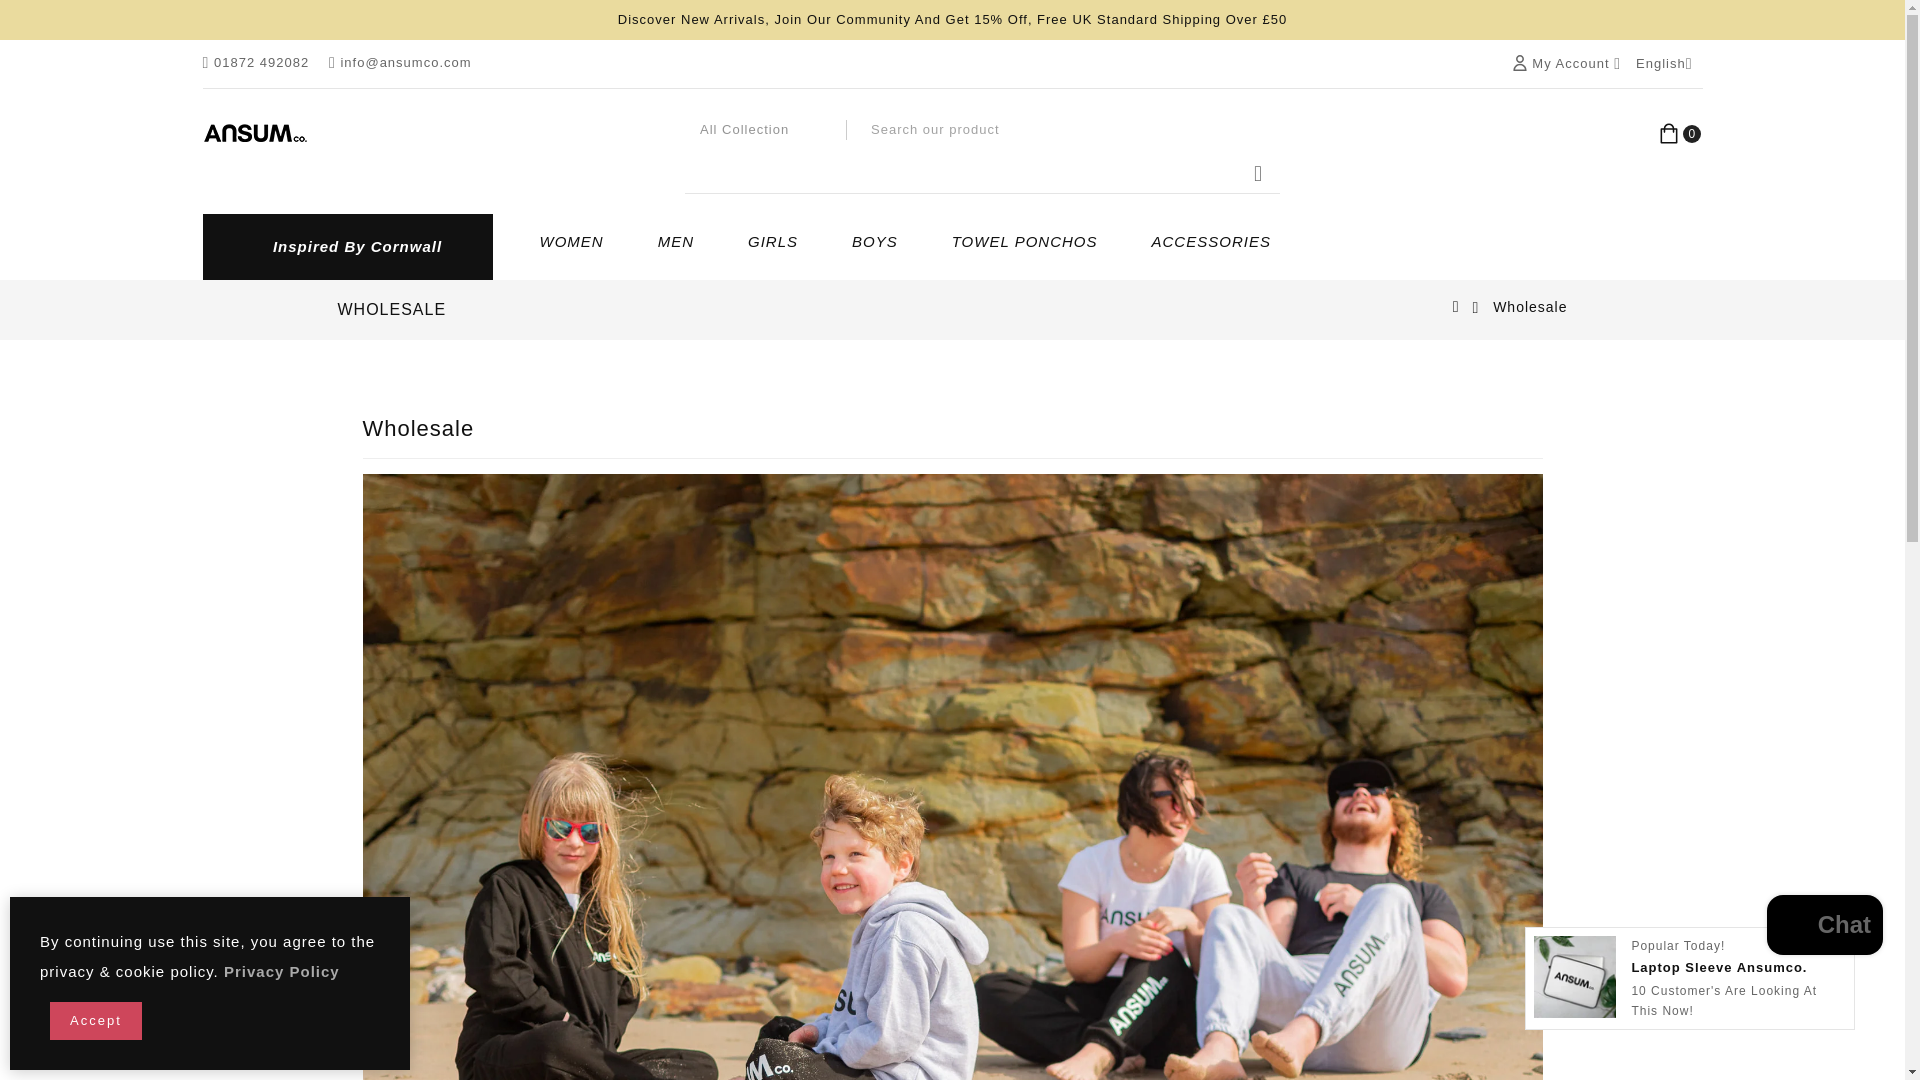 This screenshot has height=1080, width=1920. Describe the element at coordinates (572, 242) in the screenshot. I see `WOMEN` at that location.